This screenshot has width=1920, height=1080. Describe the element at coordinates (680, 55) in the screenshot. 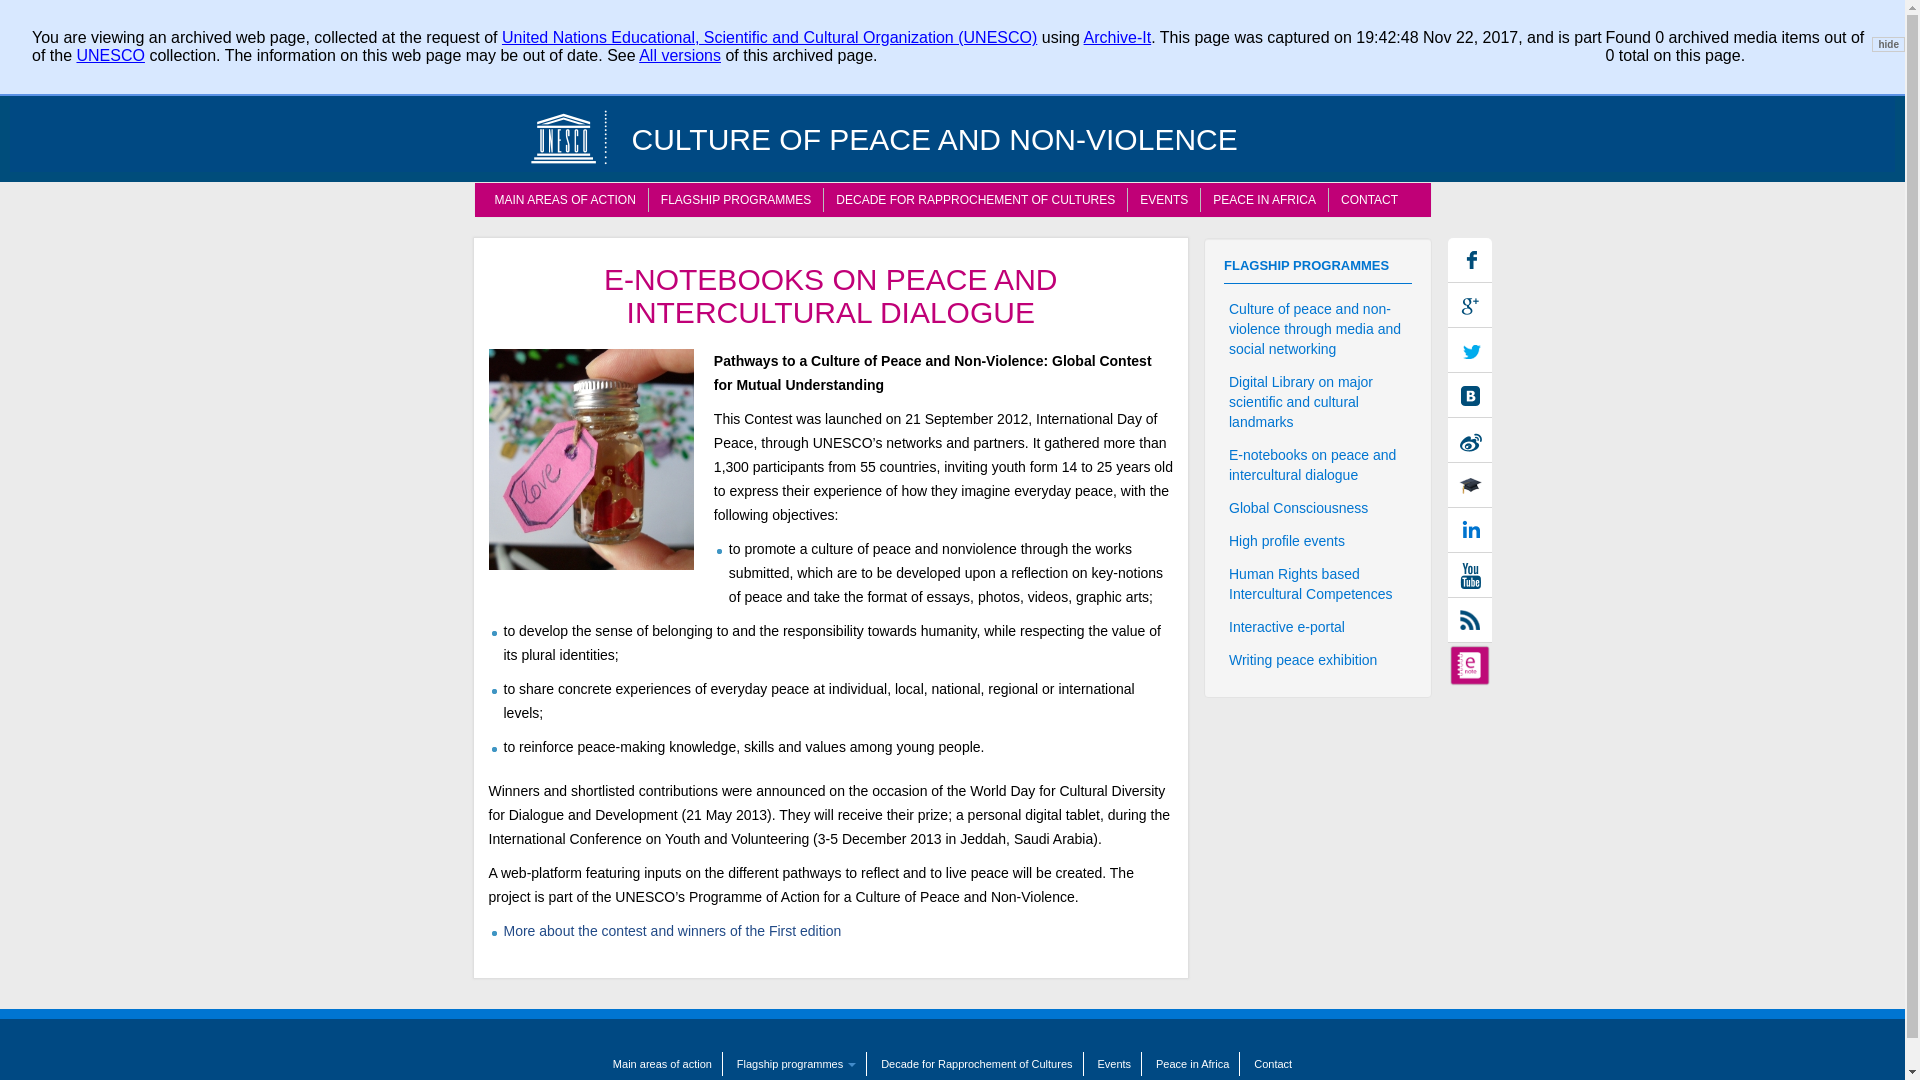

I see `All versions` at that location.